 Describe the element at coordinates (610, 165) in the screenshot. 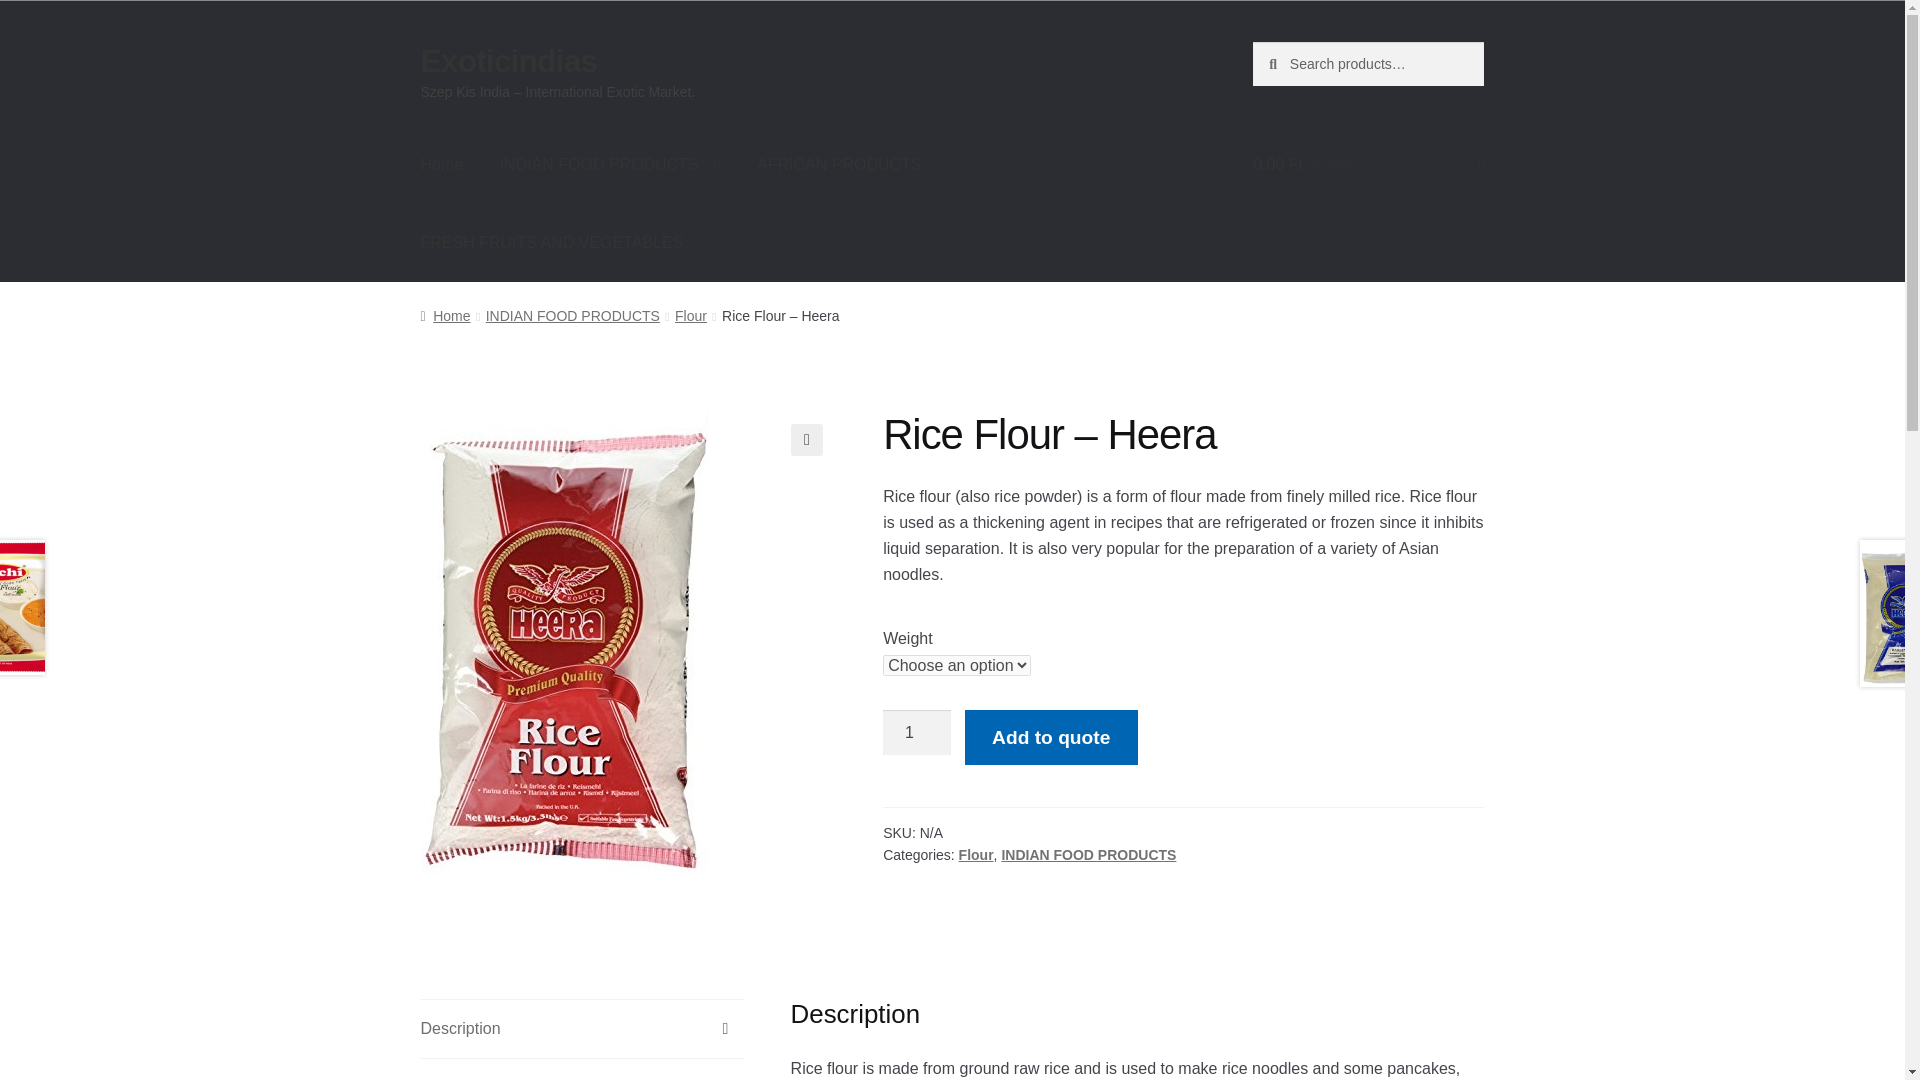

I see `INDIAN FOOD PRODUCTS` at that location.